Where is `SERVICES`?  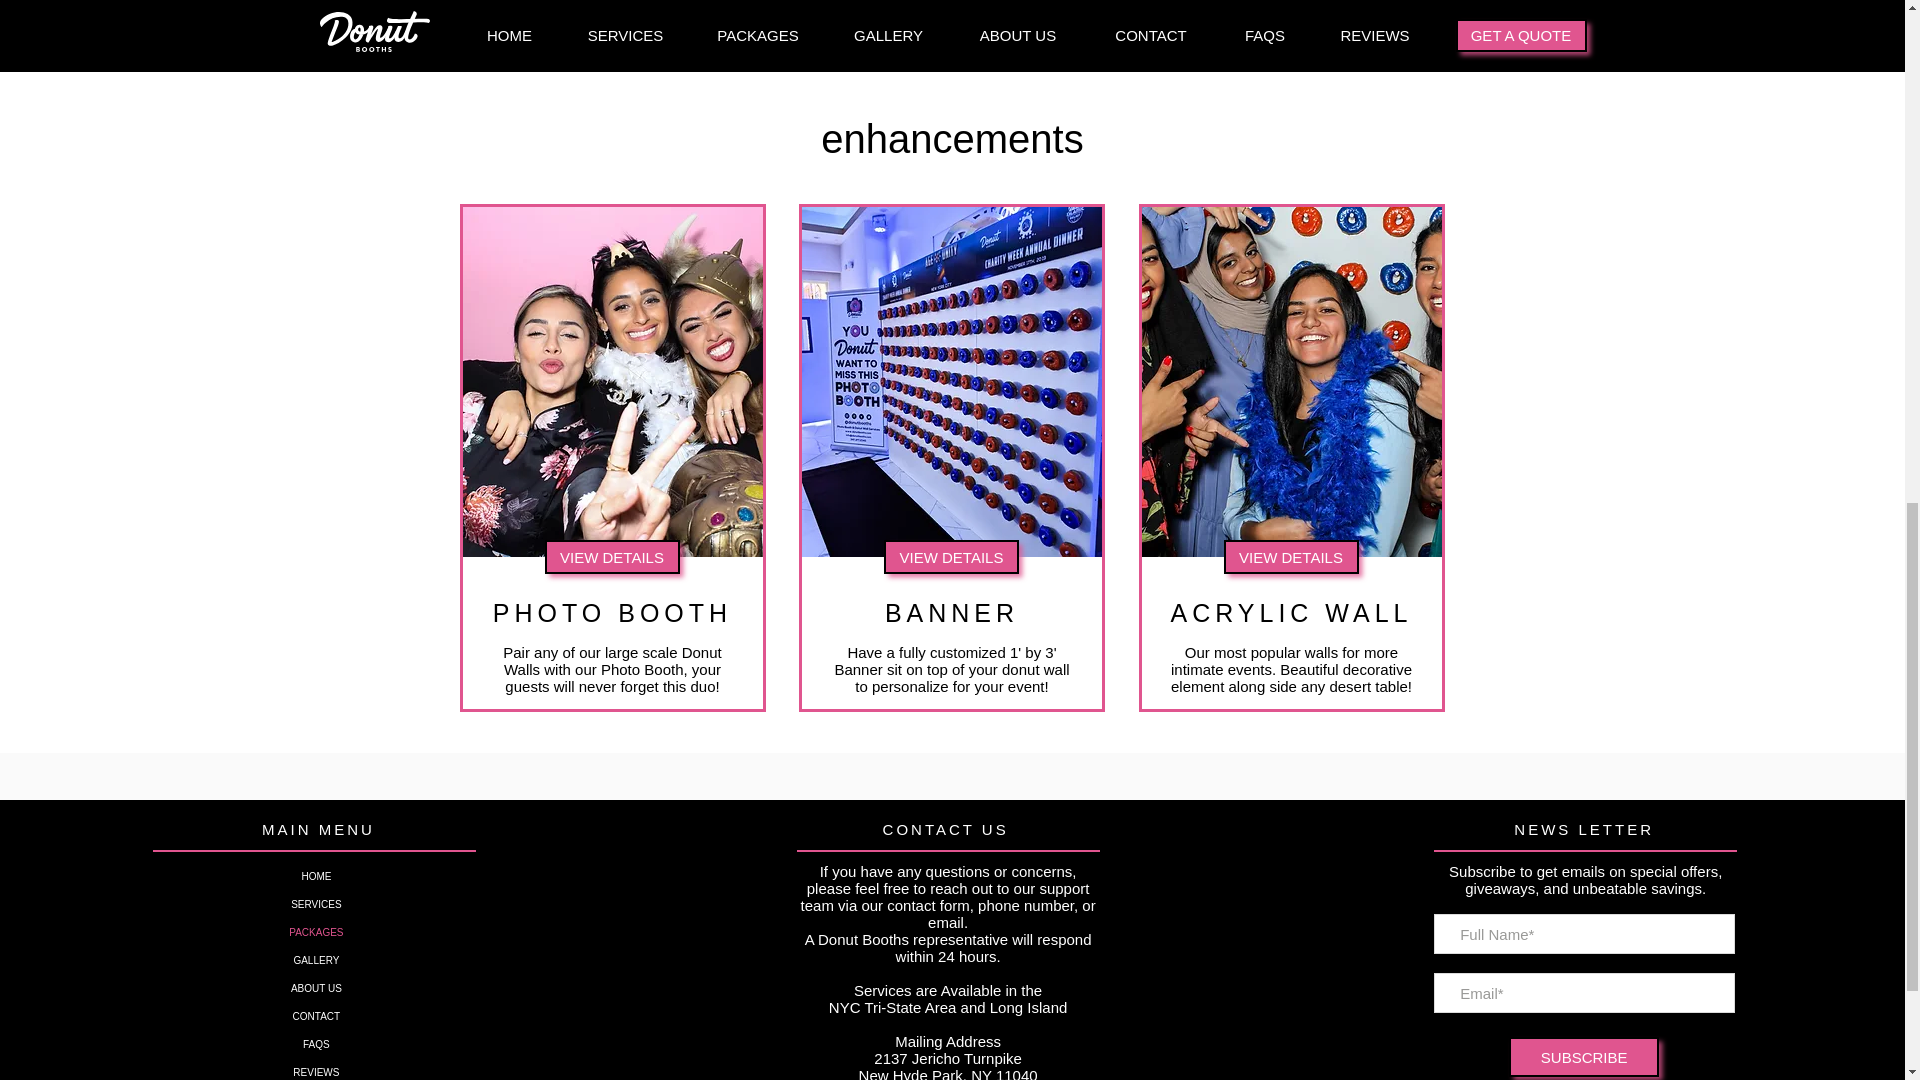 SERVICES is located at coordinates (316, 905).